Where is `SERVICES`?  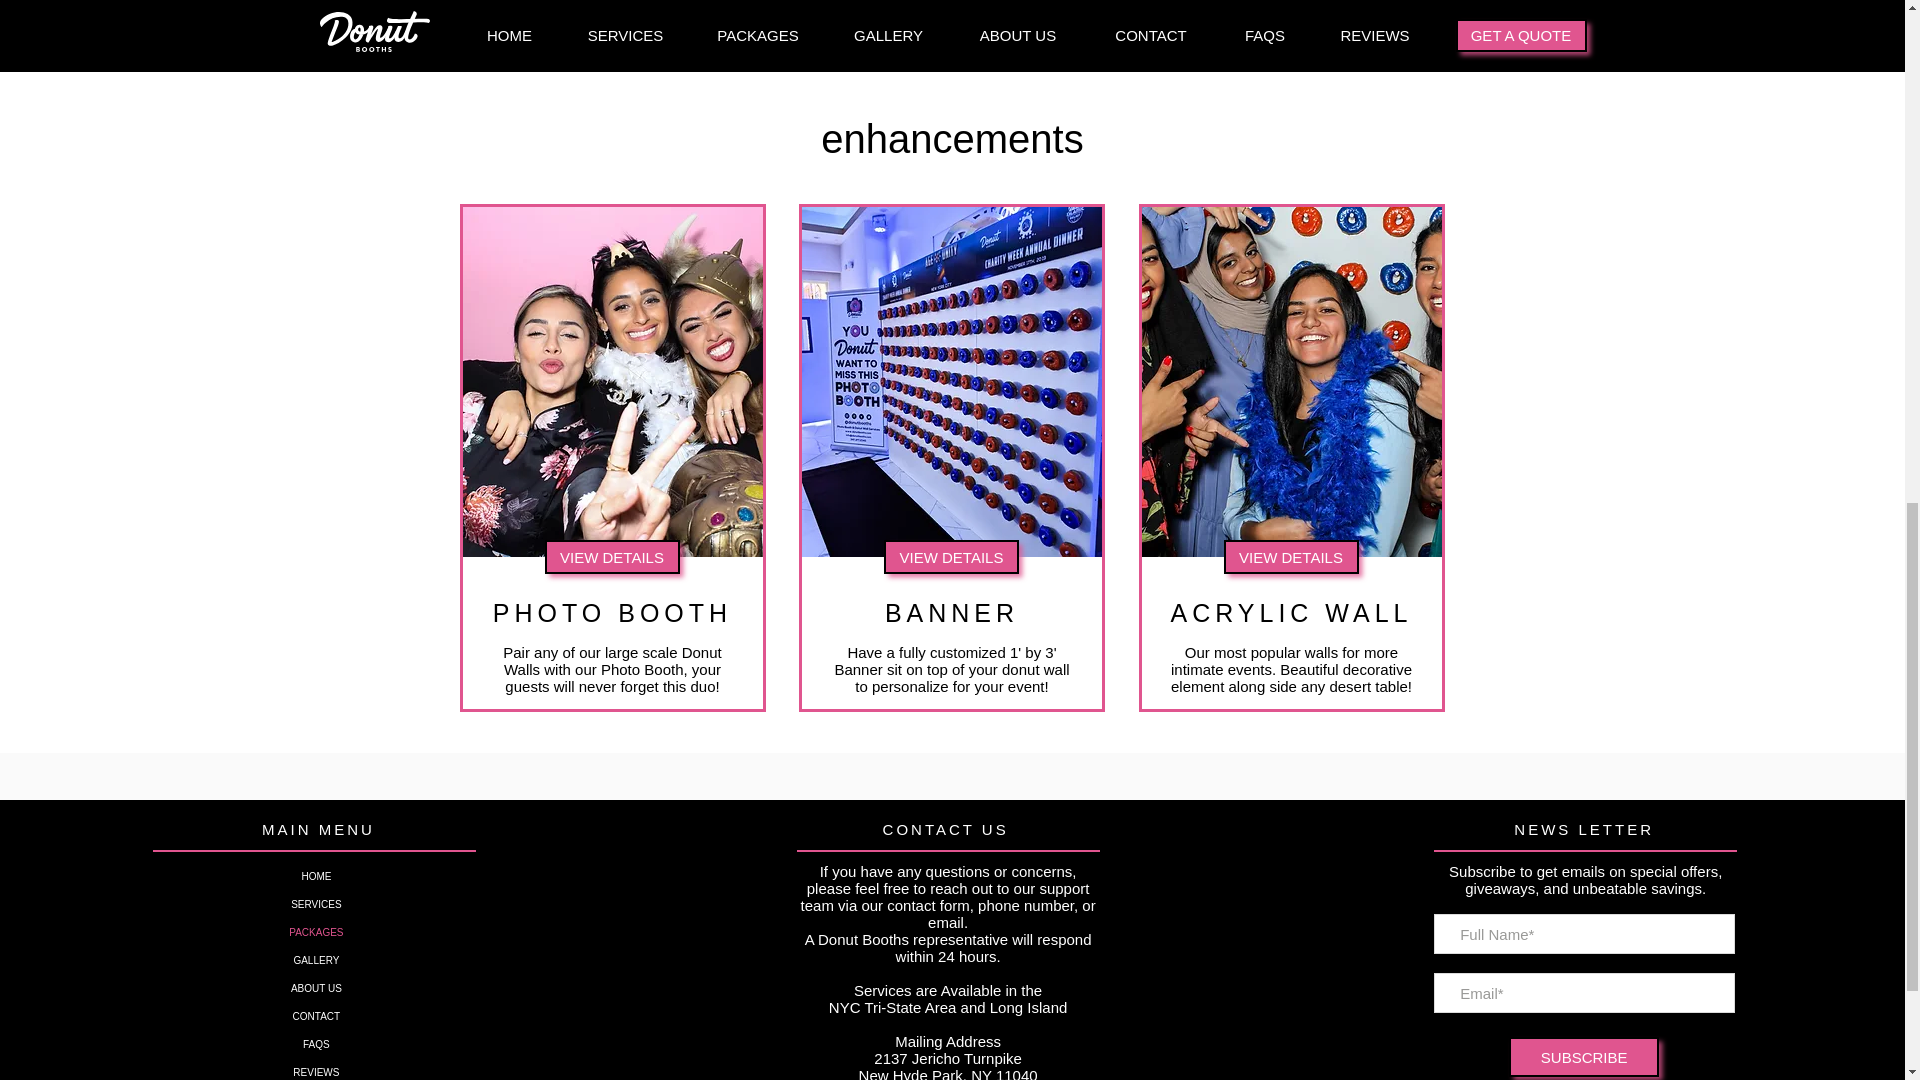 SERVICES is located at coordinates (316, 905).